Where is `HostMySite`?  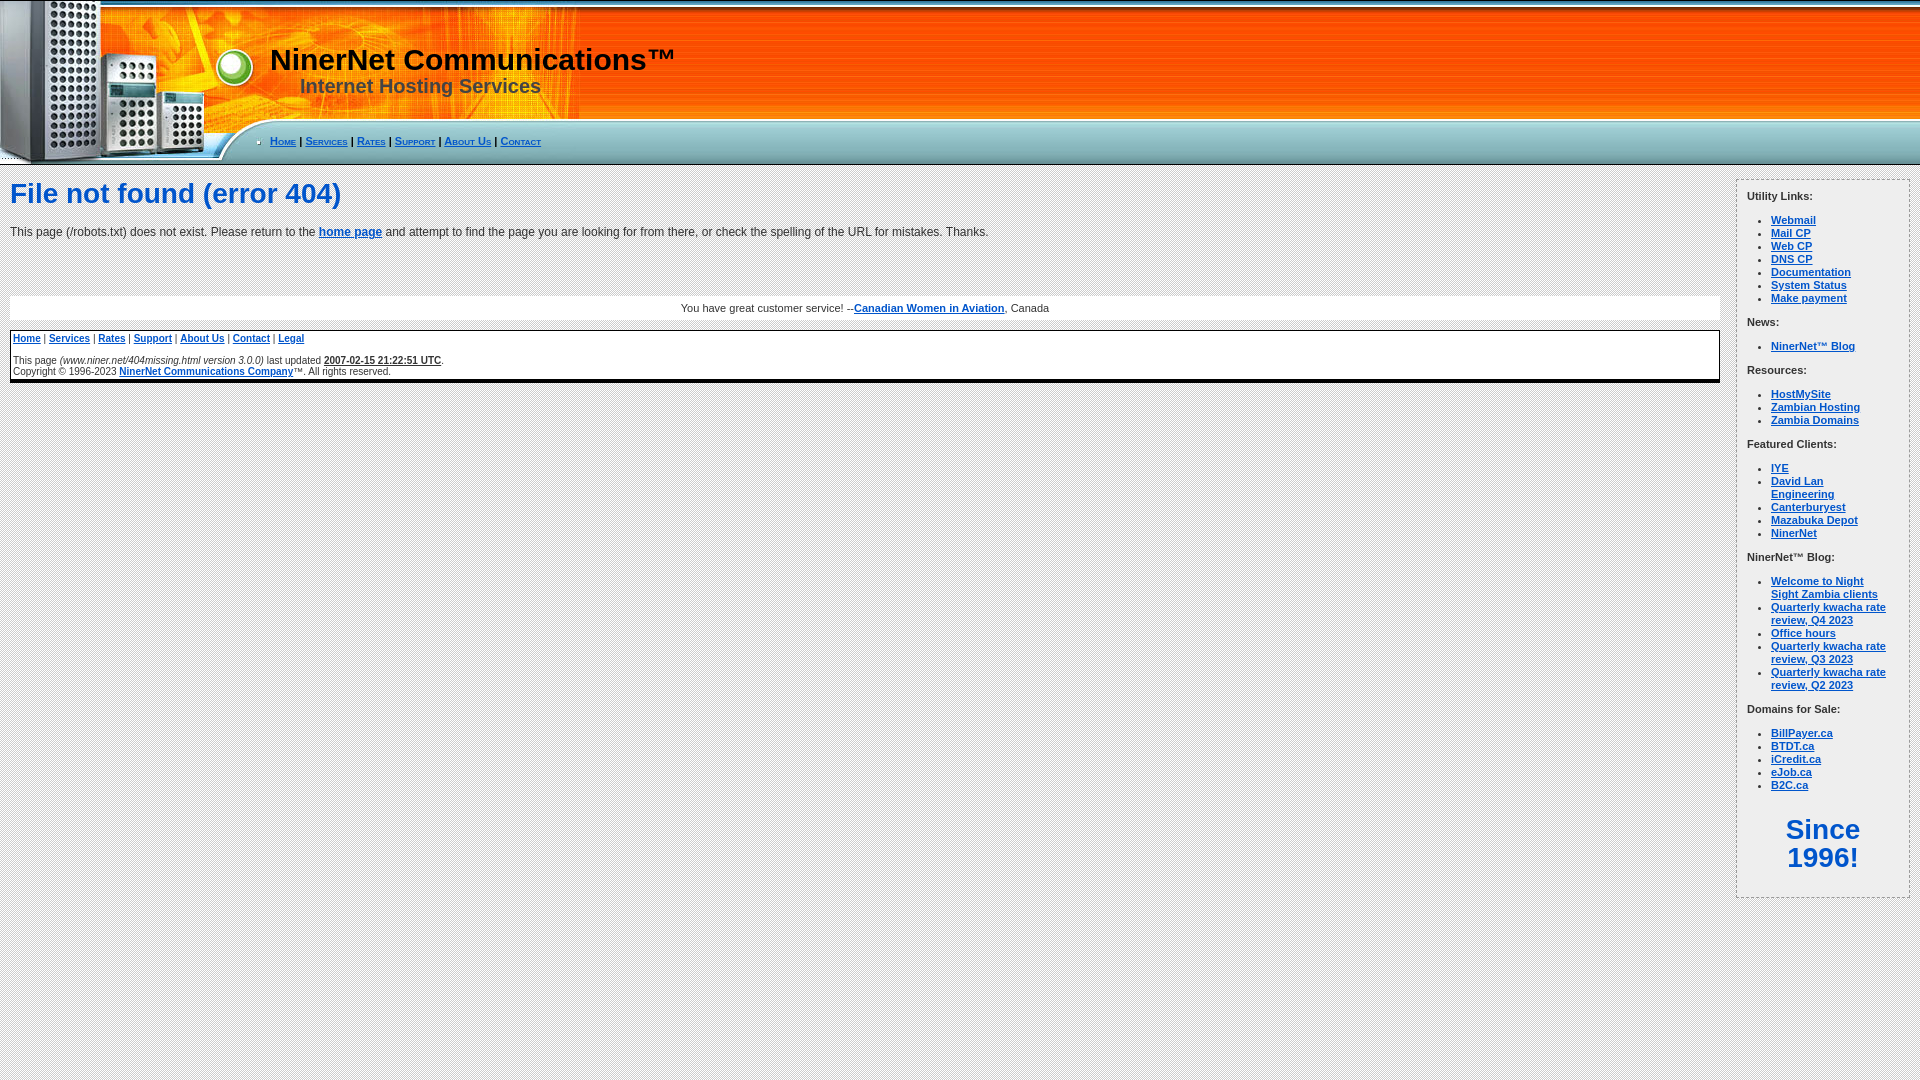
HostMySite is located at coordinates (1801, 394).